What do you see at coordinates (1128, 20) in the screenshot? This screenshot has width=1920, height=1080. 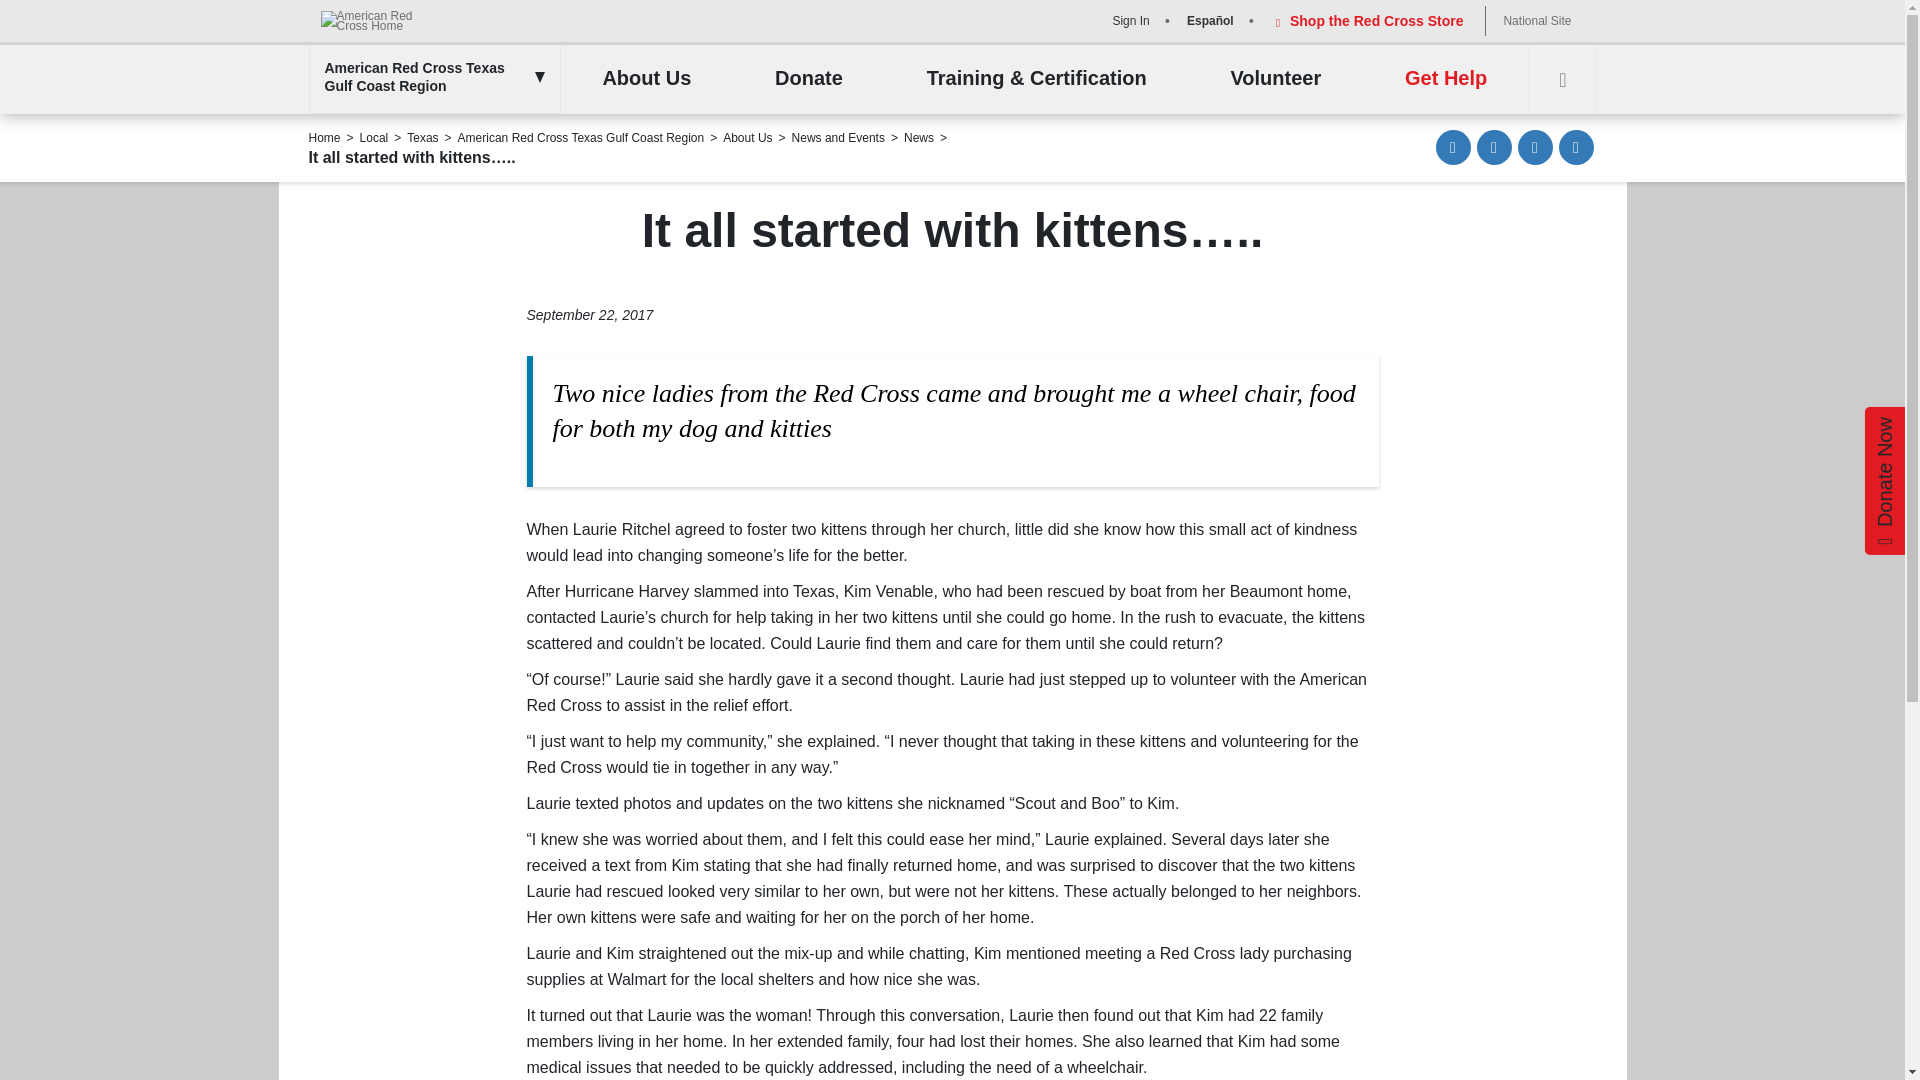 I see `Sign In` at bounding box center [1128, 20].